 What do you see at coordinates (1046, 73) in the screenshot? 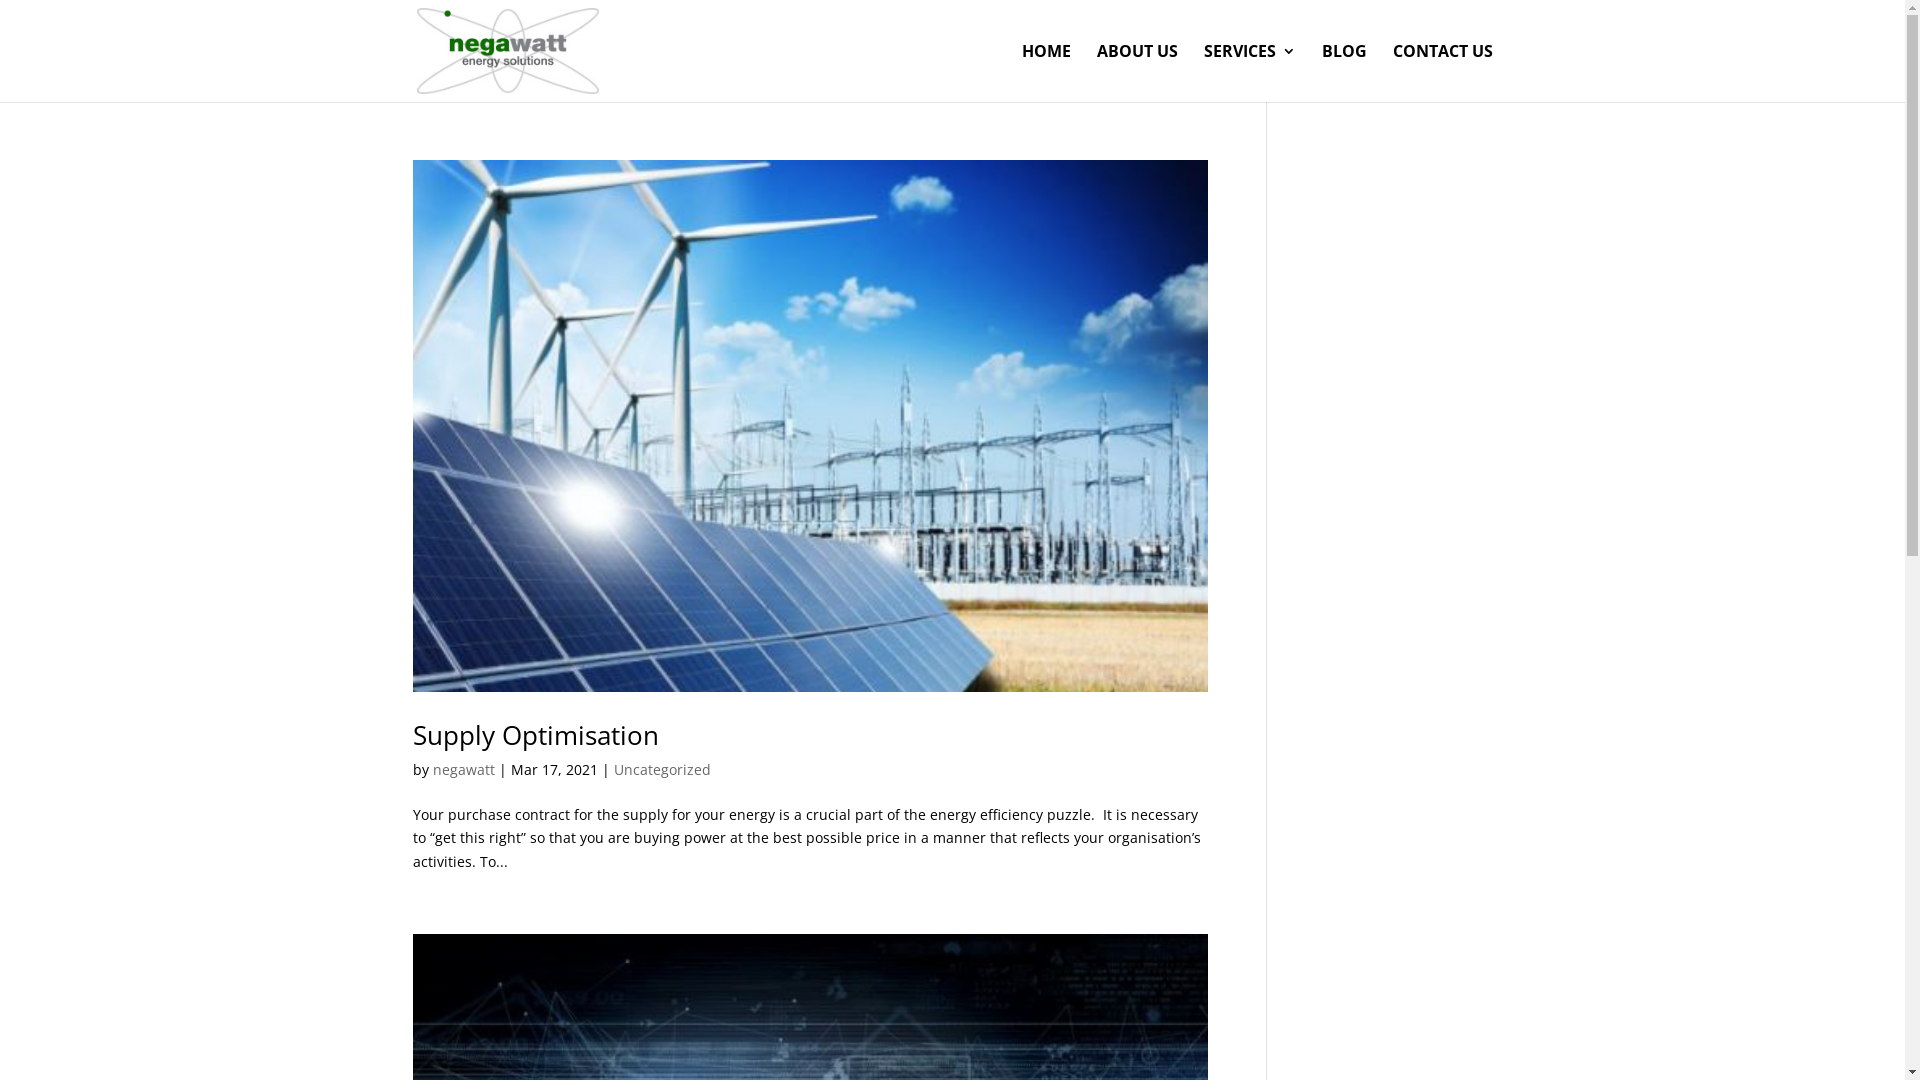
I see `HOME` at bounding box center [1046, 73].